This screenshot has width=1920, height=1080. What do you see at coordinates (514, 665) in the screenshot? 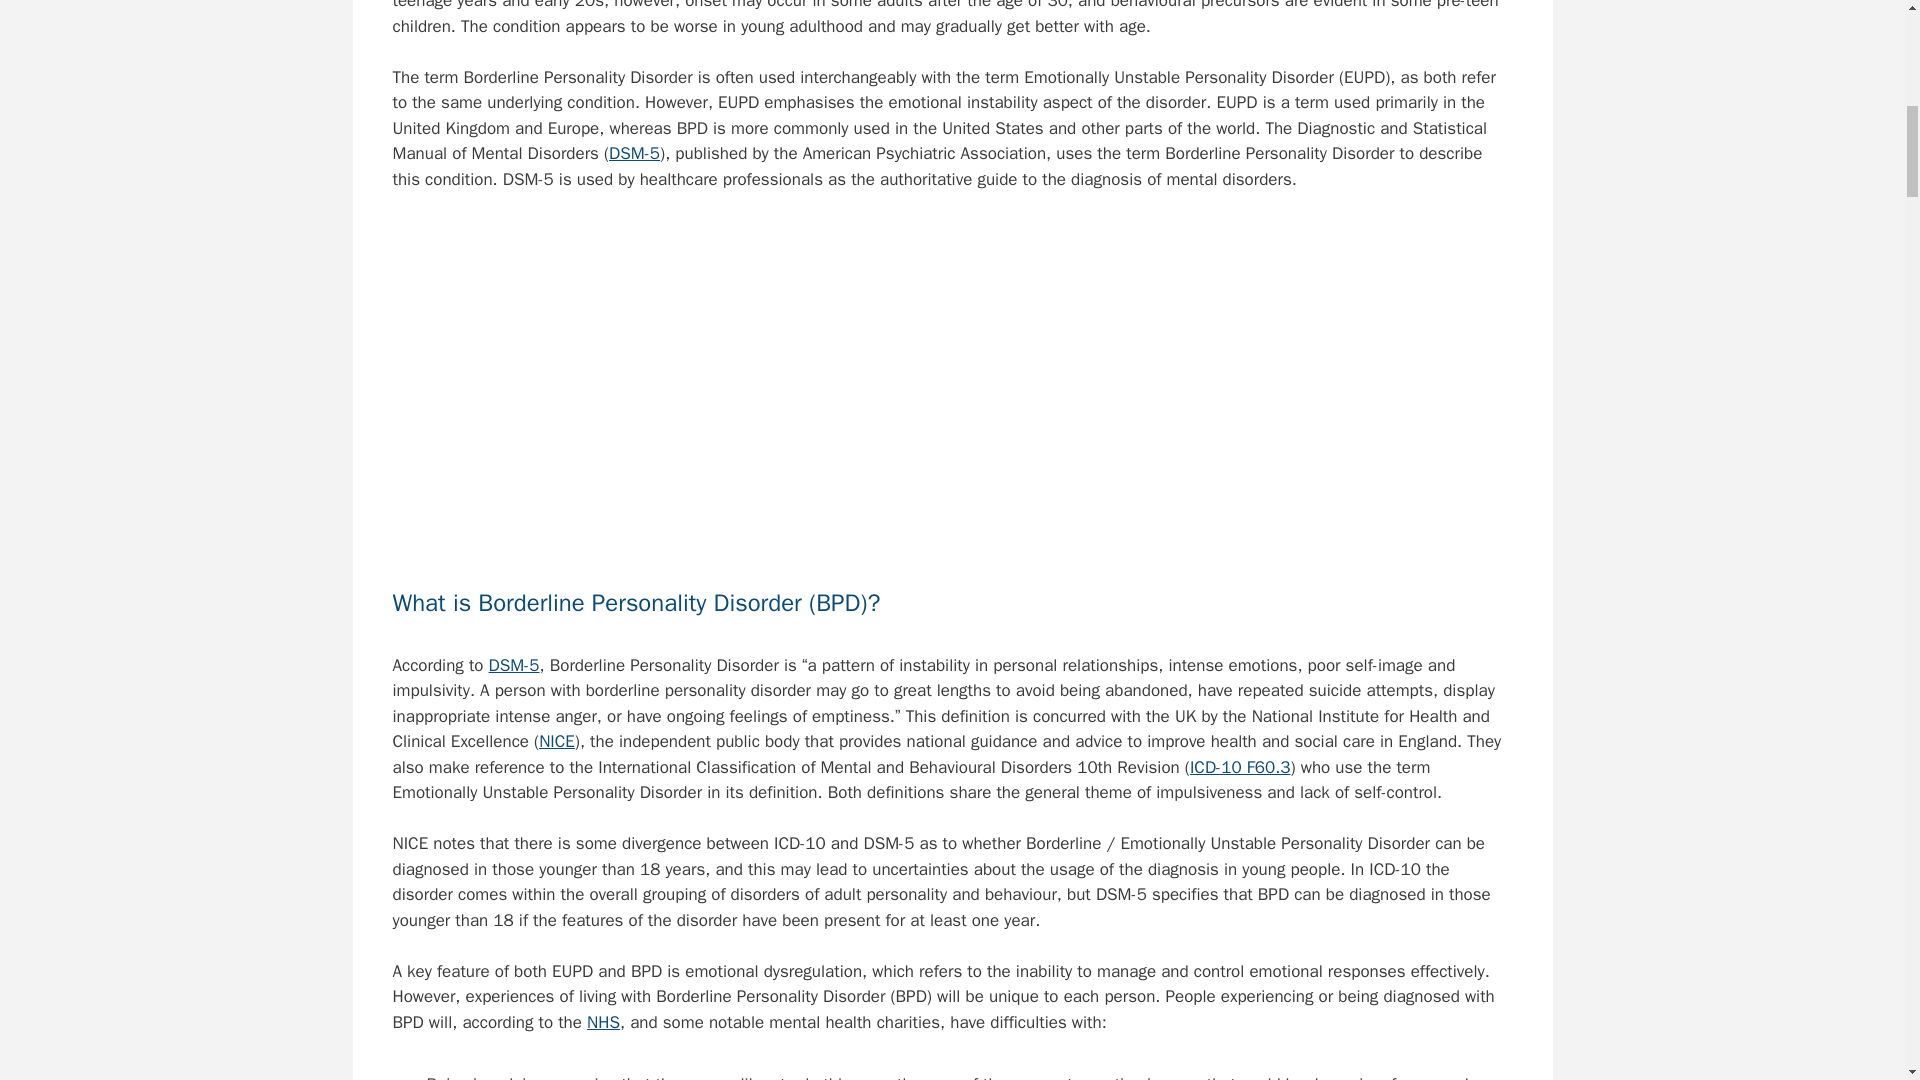
I see `DSM-5` at bounding box center [514, 665].